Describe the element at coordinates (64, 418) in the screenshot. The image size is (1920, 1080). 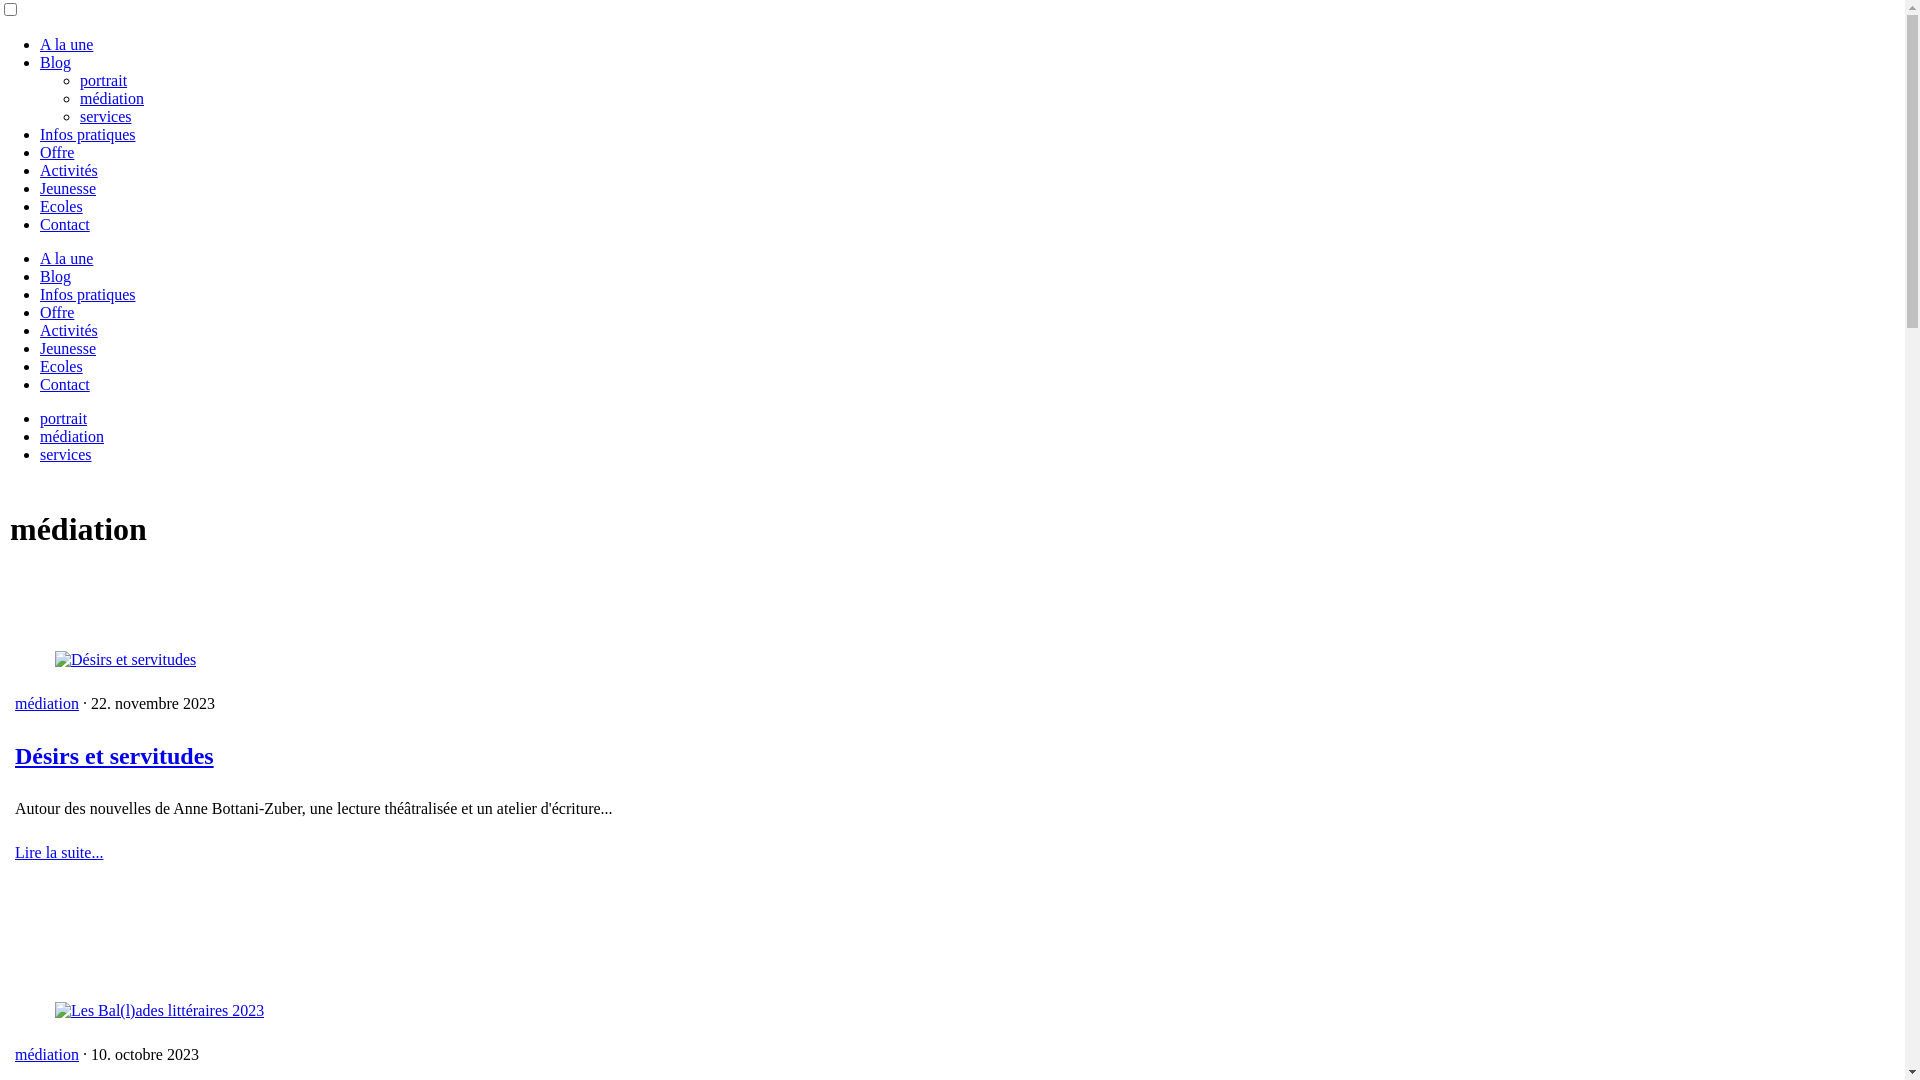
I see `portrait` at that location.